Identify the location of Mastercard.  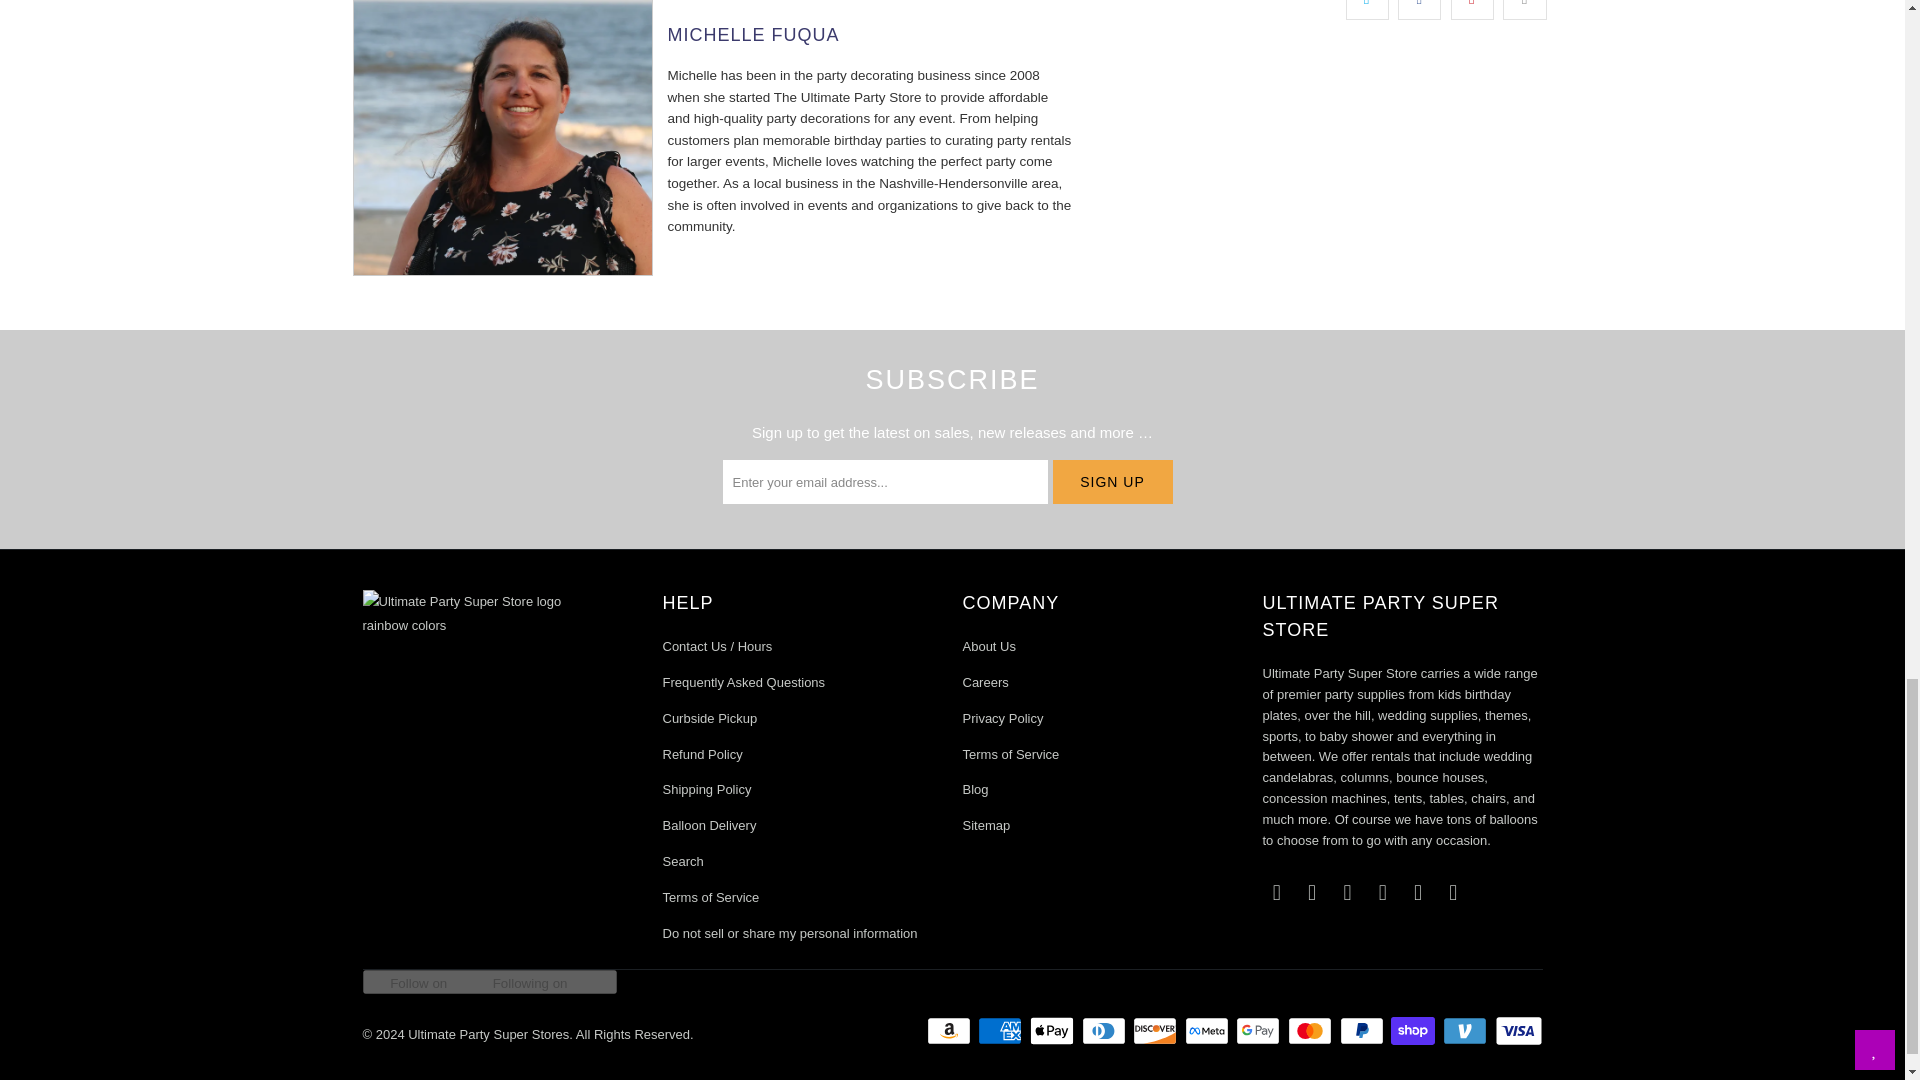
(1312, 1031).